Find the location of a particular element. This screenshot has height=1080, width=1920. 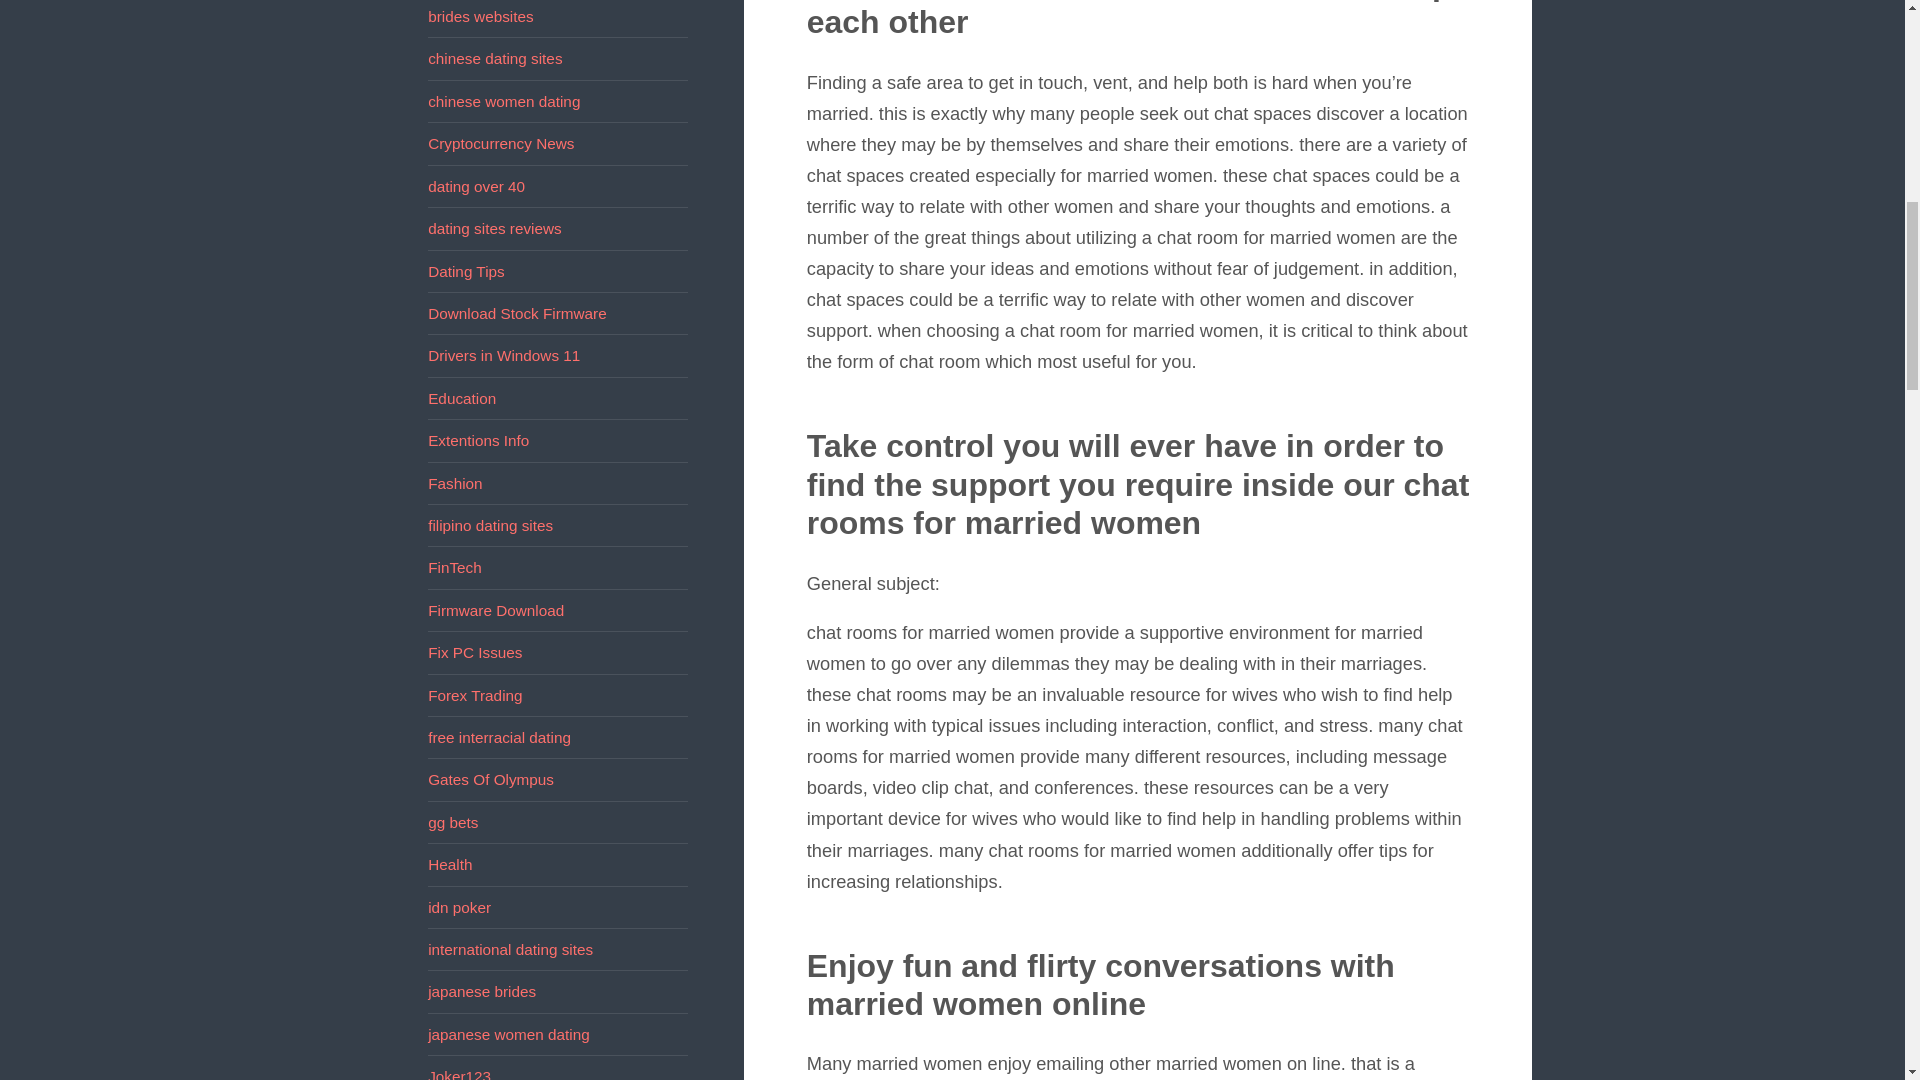

Health is located at coordinates (450, 864).